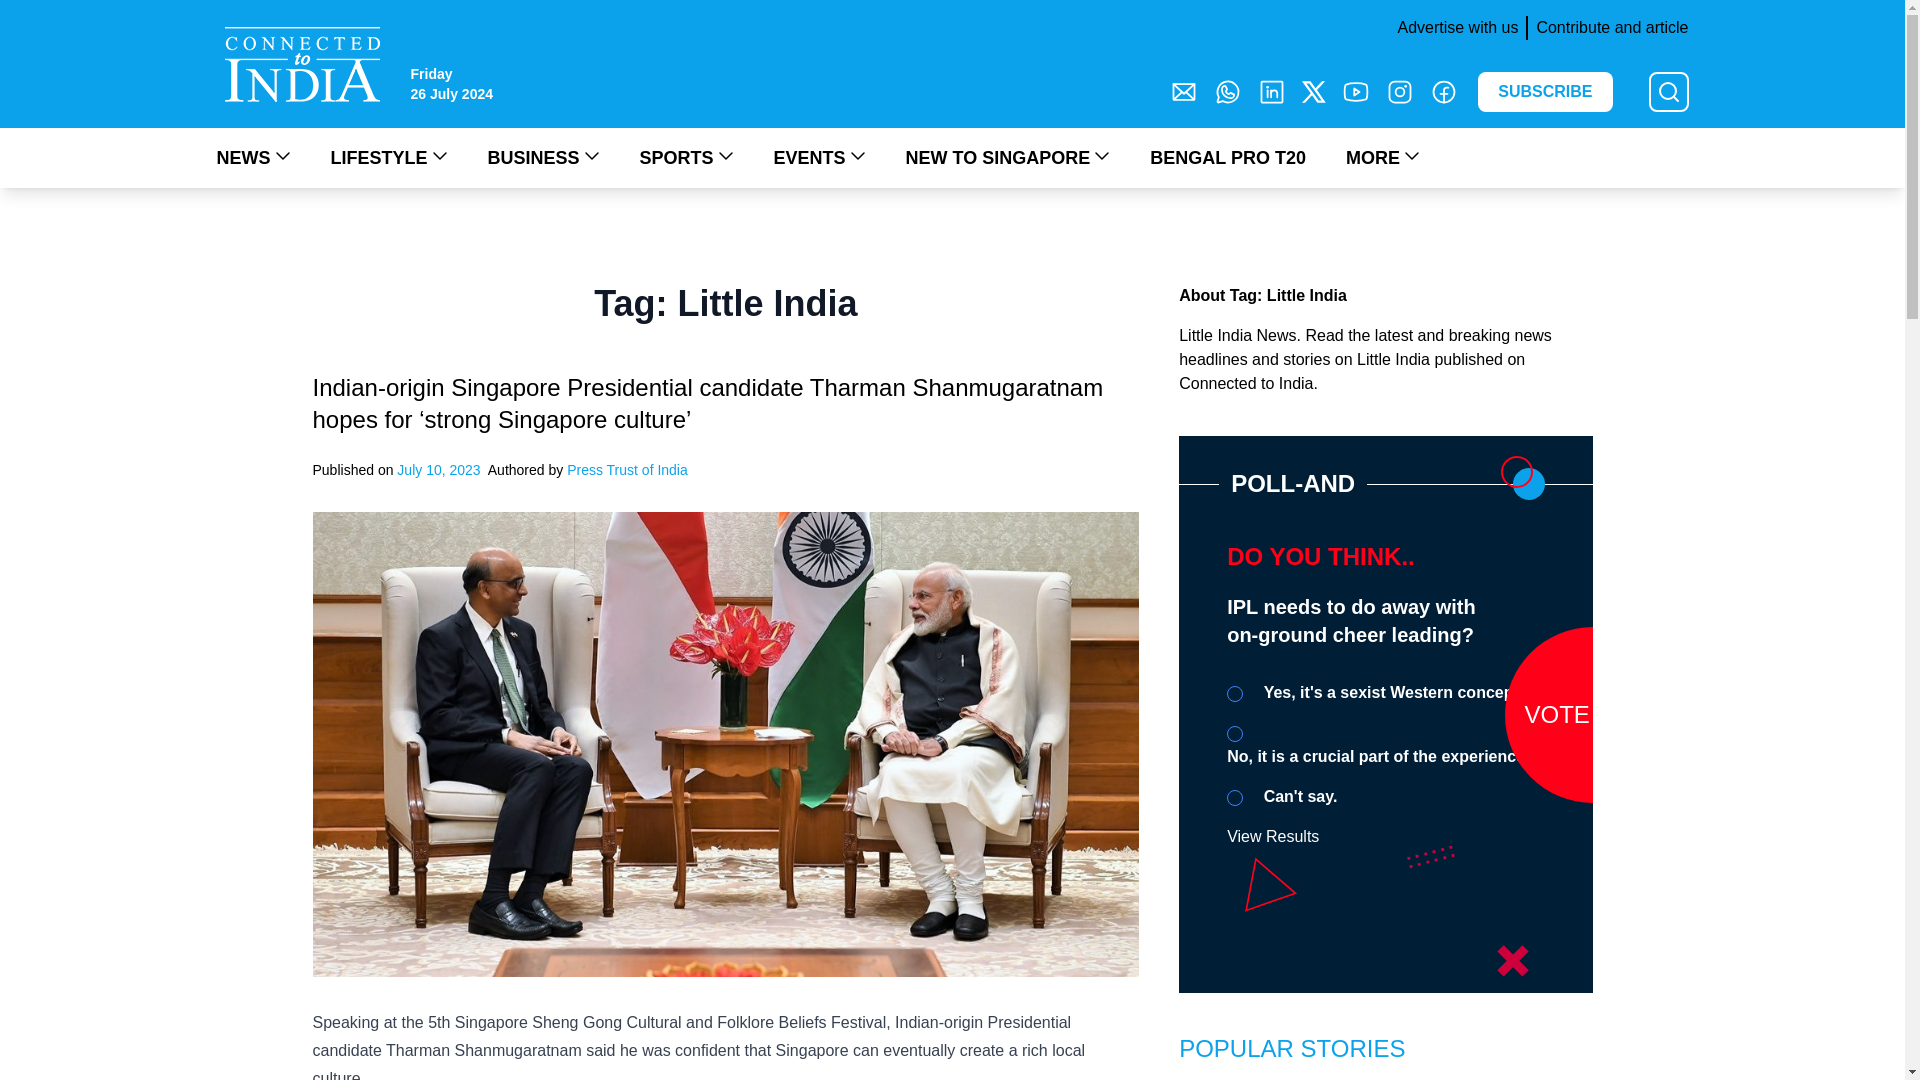  I want to click on LinkedIn, so click(1272, 91).